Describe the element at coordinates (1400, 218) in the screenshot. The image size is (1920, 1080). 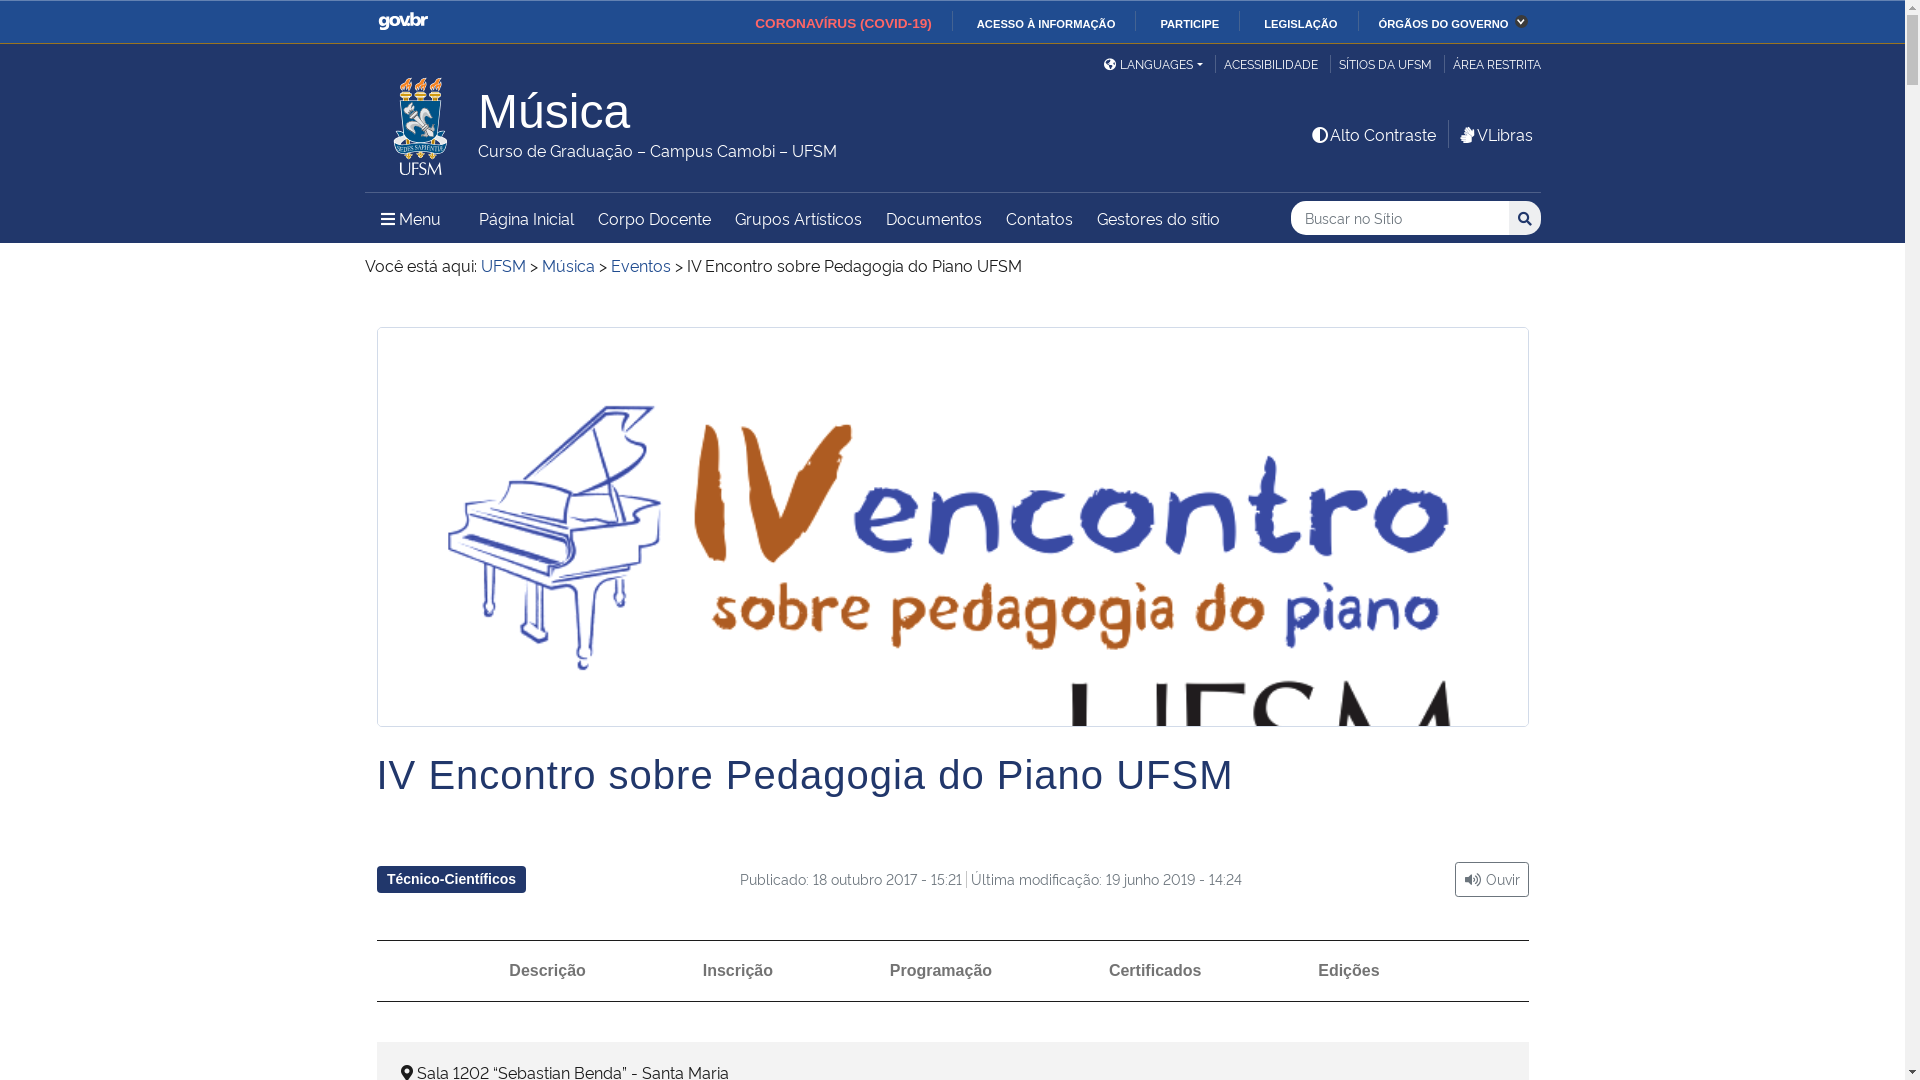
I see `Pesquisar por:` at that location.